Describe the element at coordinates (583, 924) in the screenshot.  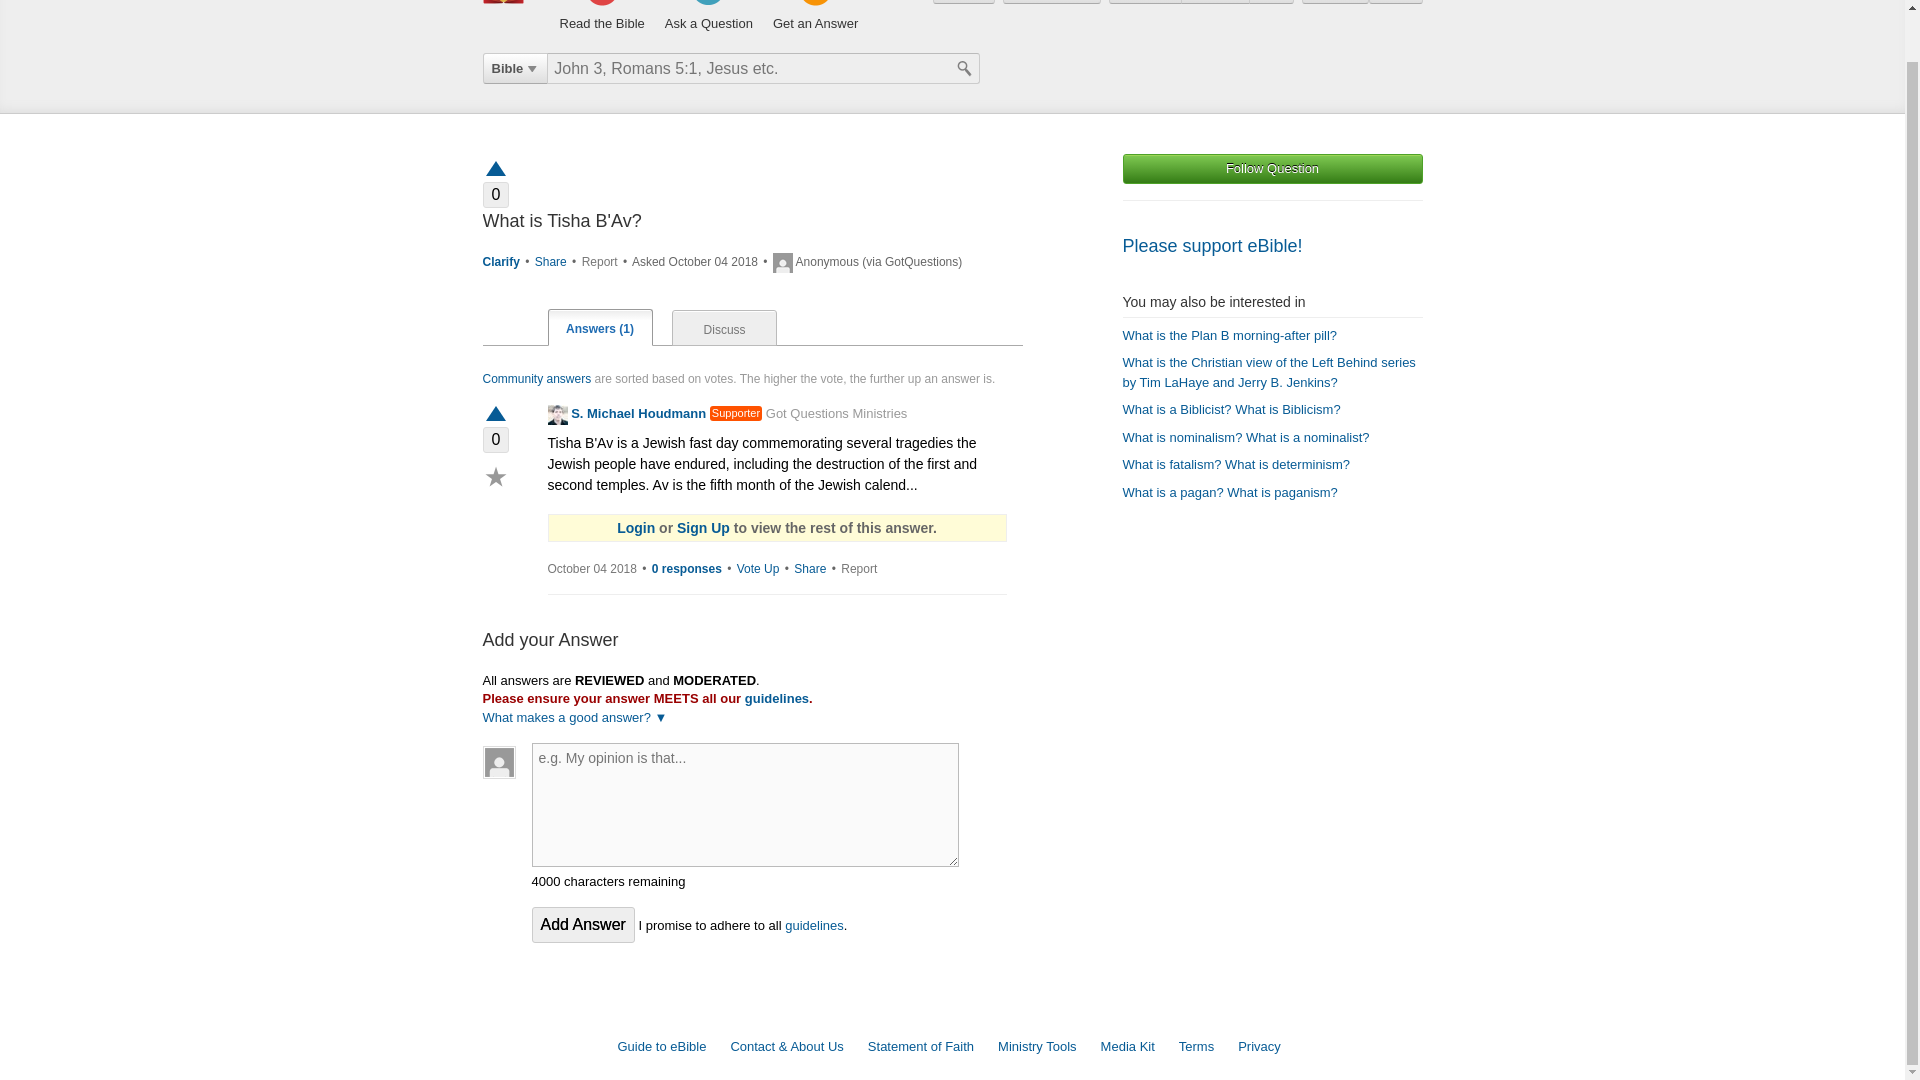
I see `Add Answer` at that location.